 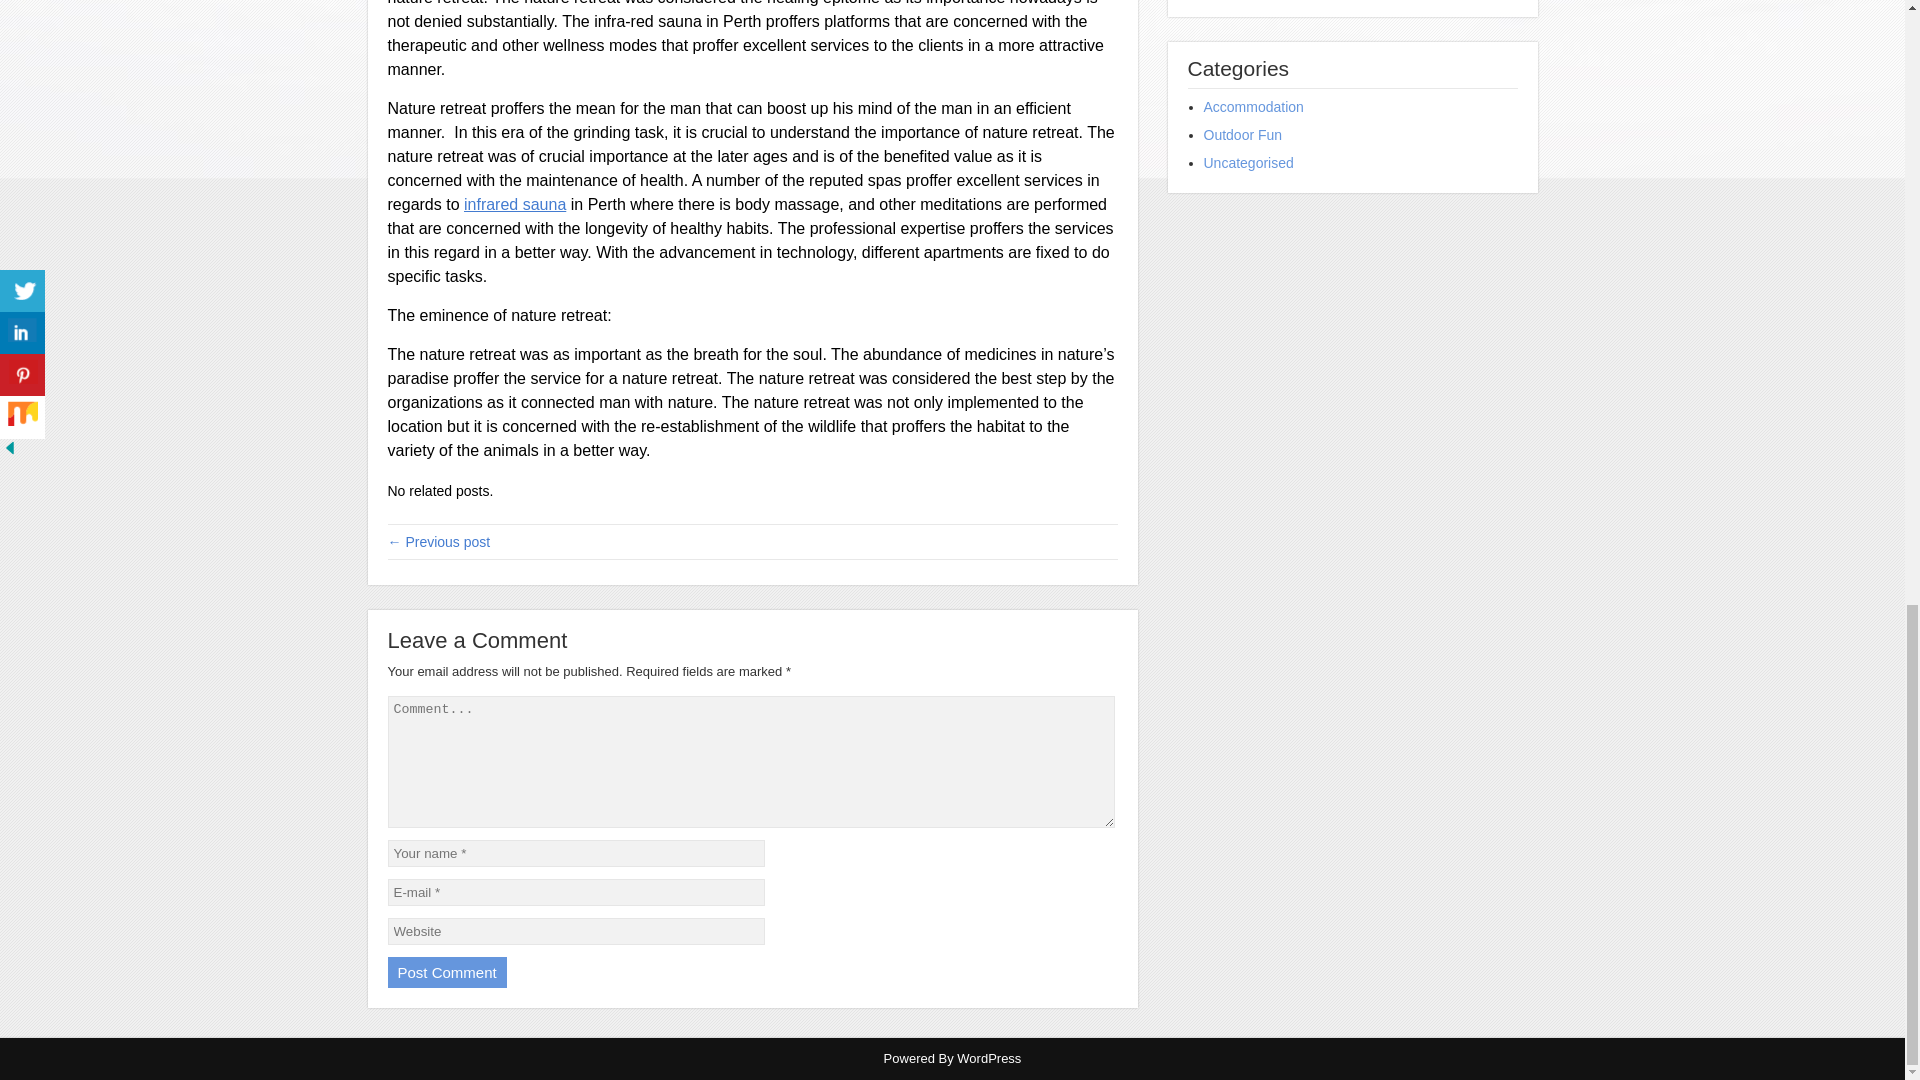 I want to click on Outdoor Fun, so click(x=1242, y=134).